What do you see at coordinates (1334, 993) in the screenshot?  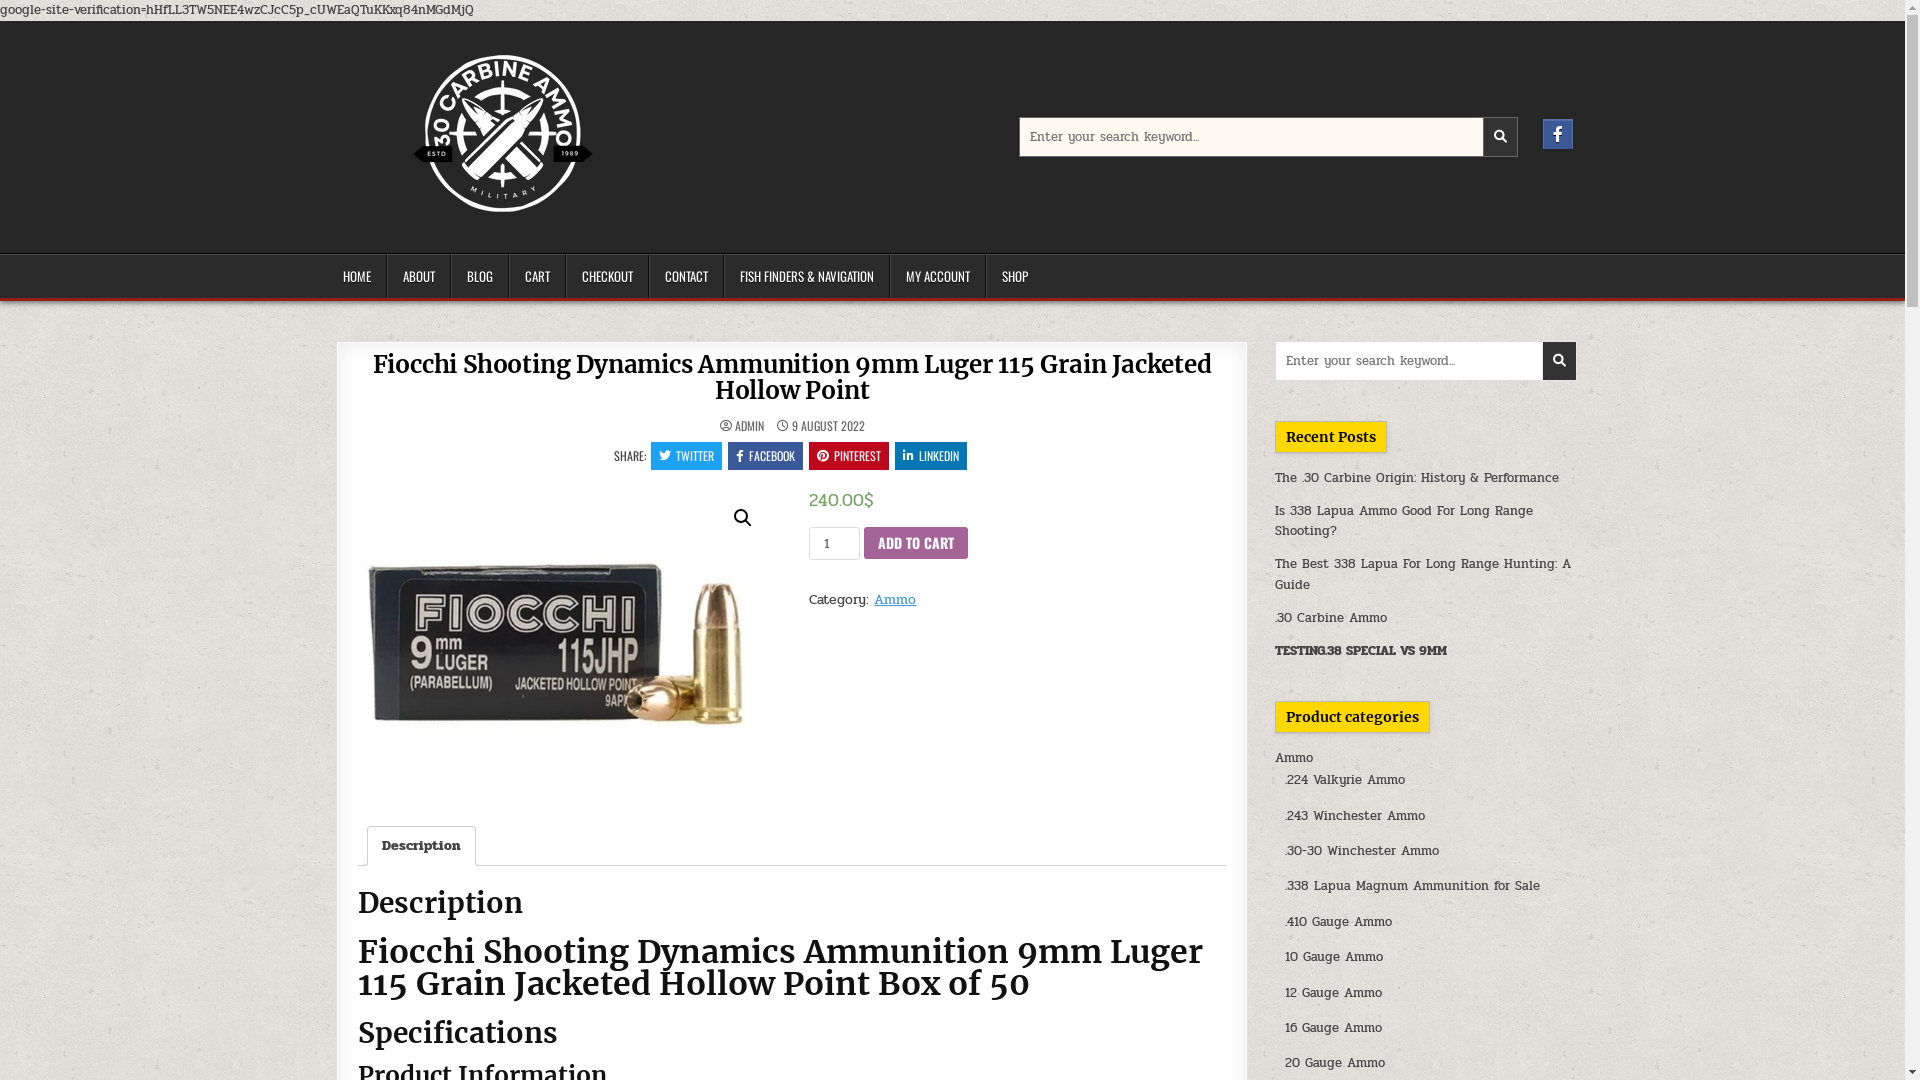 I see `12 Gauge Ammo` at bounding box center [1334, 993].